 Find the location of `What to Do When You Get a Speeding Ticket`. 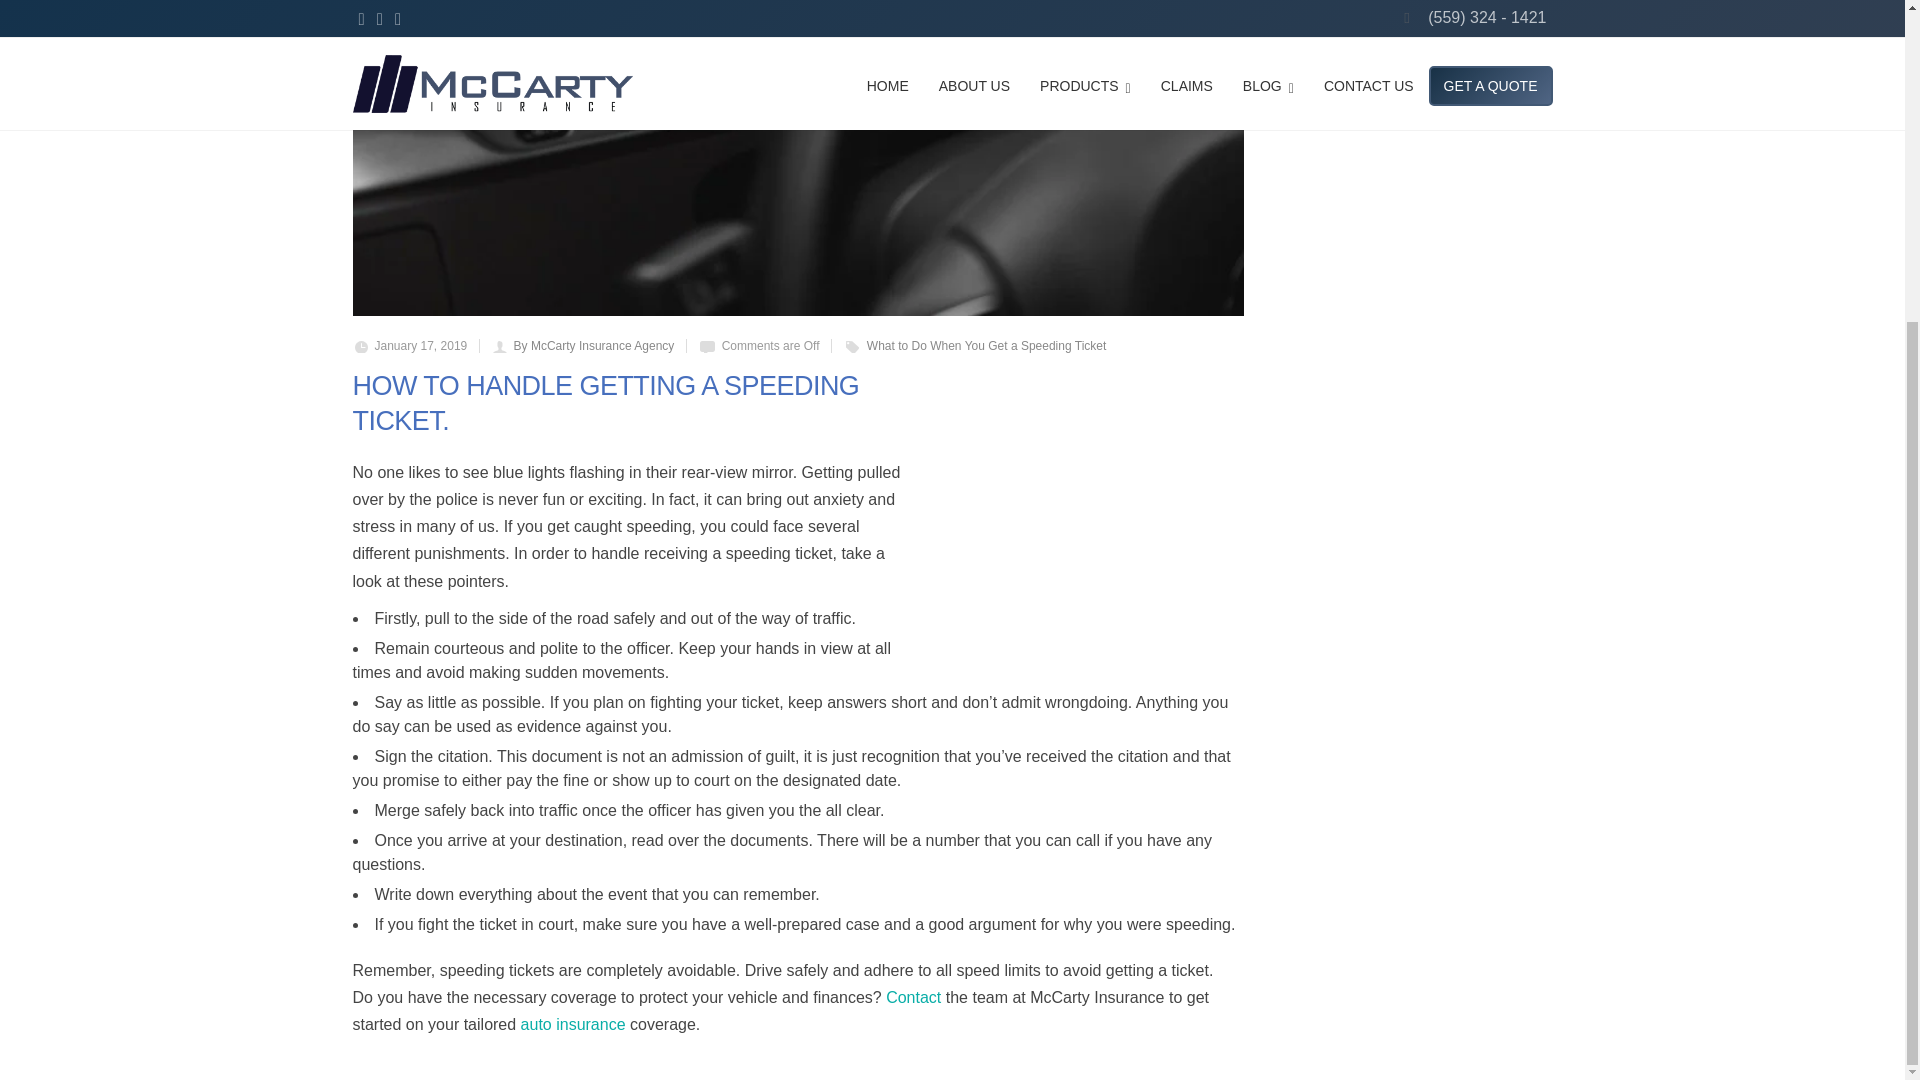

What to Do When You Get a Speeding Ticket is located at coordinates (986, 346).